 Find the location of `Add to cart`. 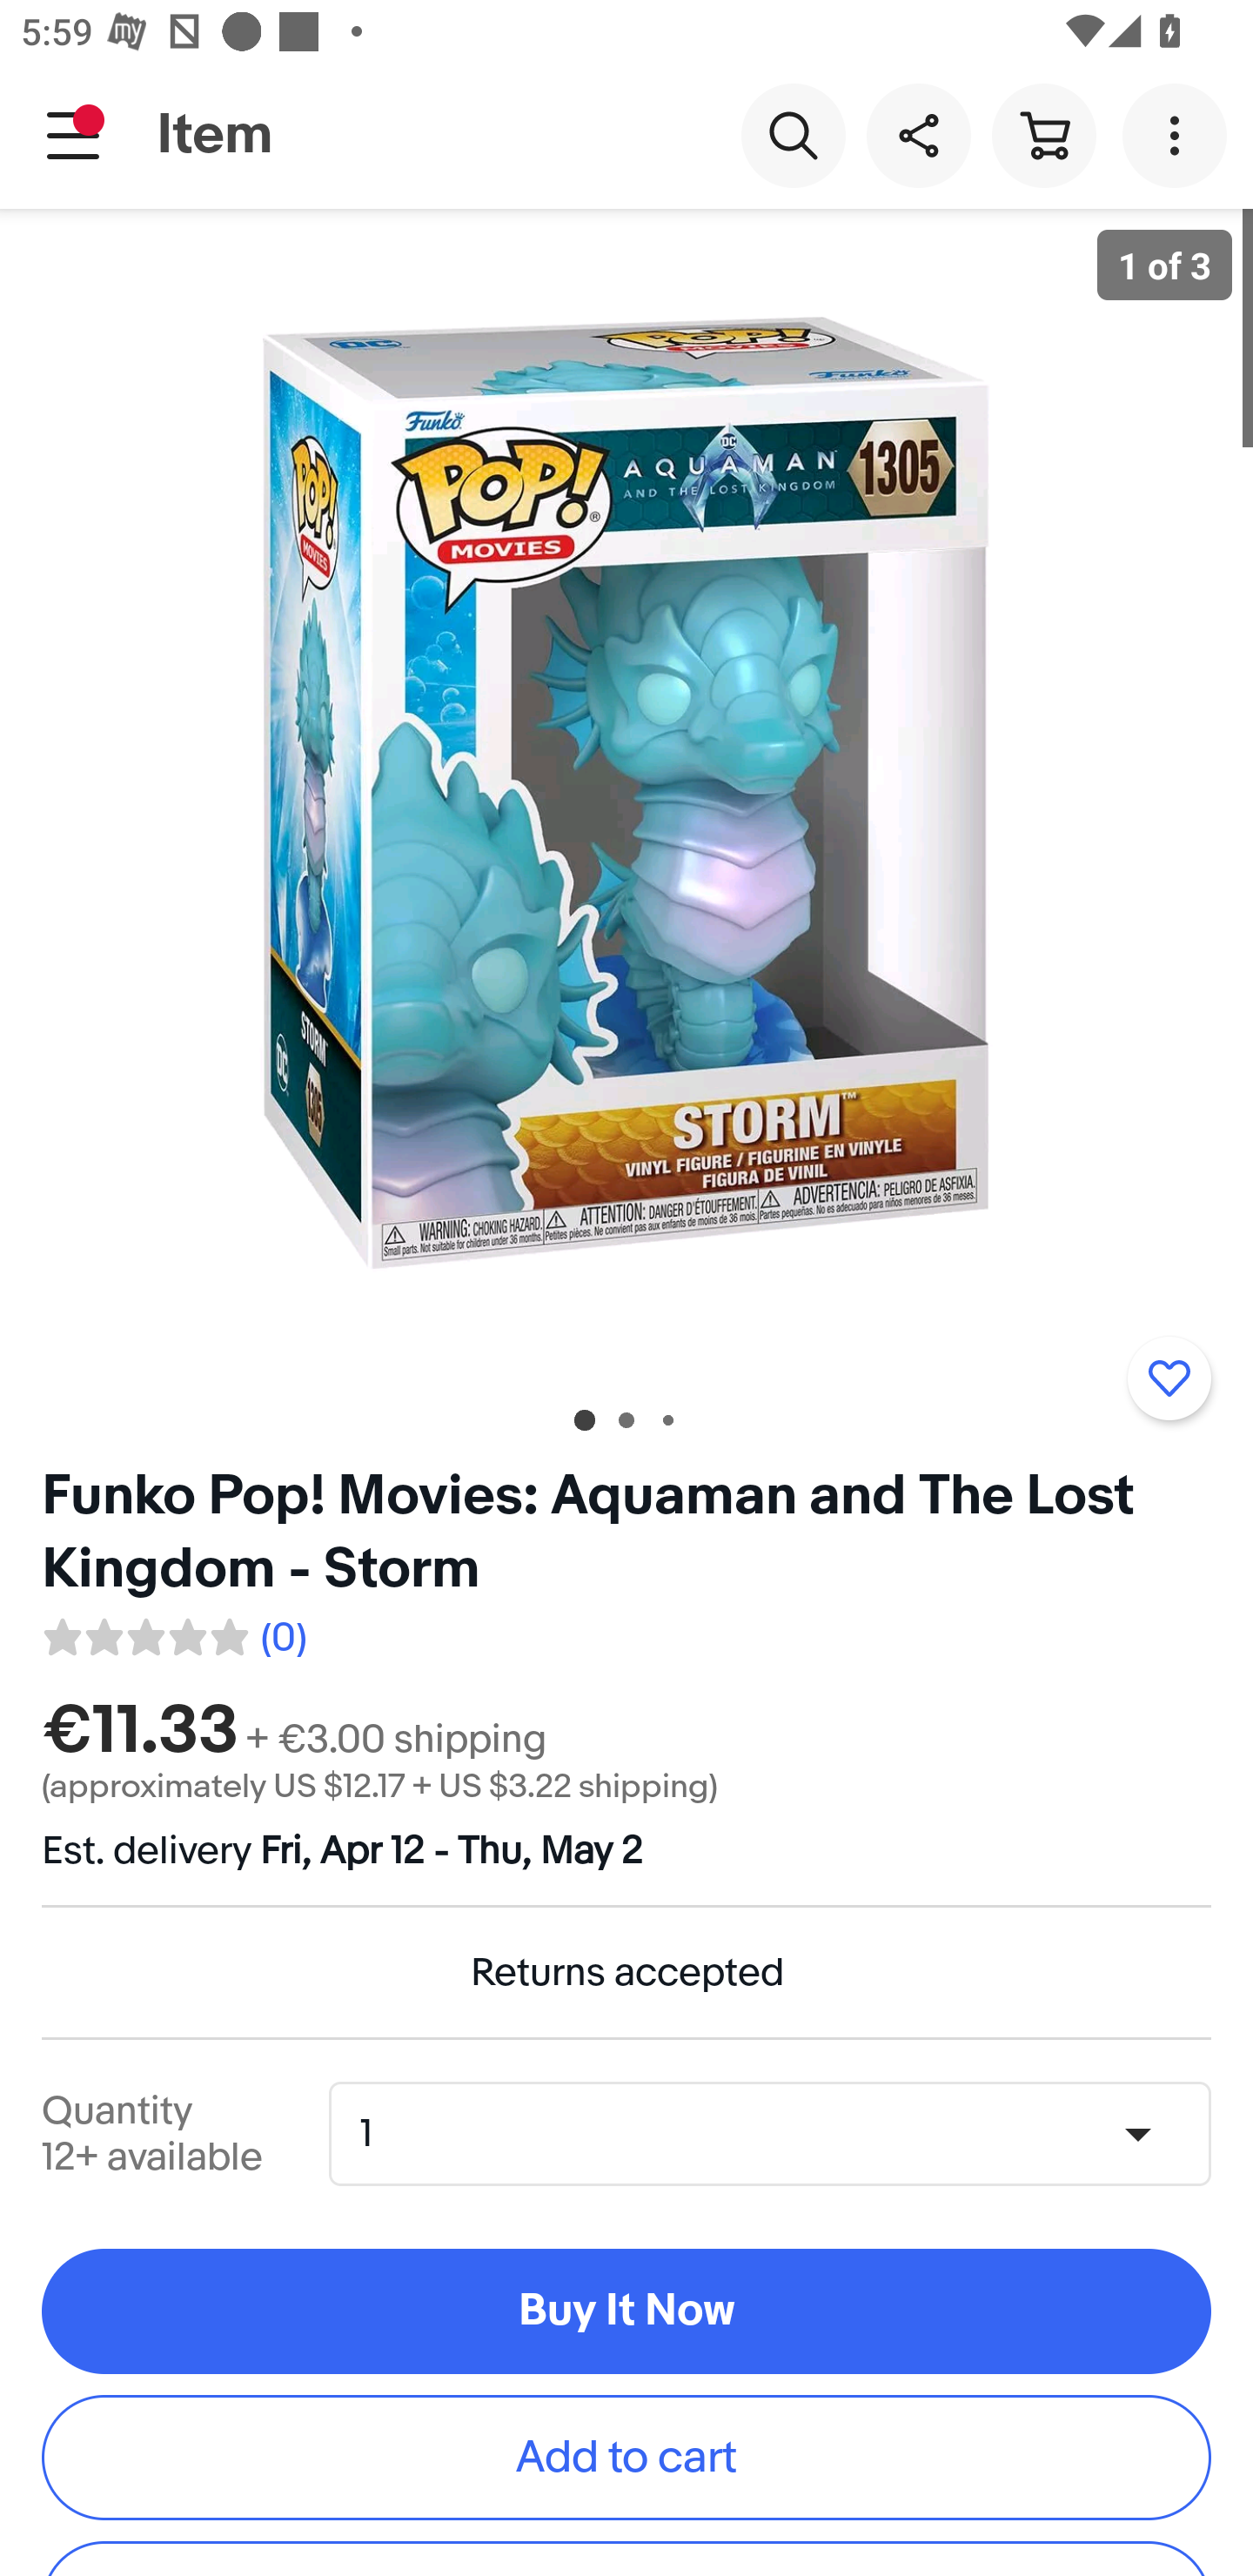

Add to cart is located at coordinates (626, 2457).